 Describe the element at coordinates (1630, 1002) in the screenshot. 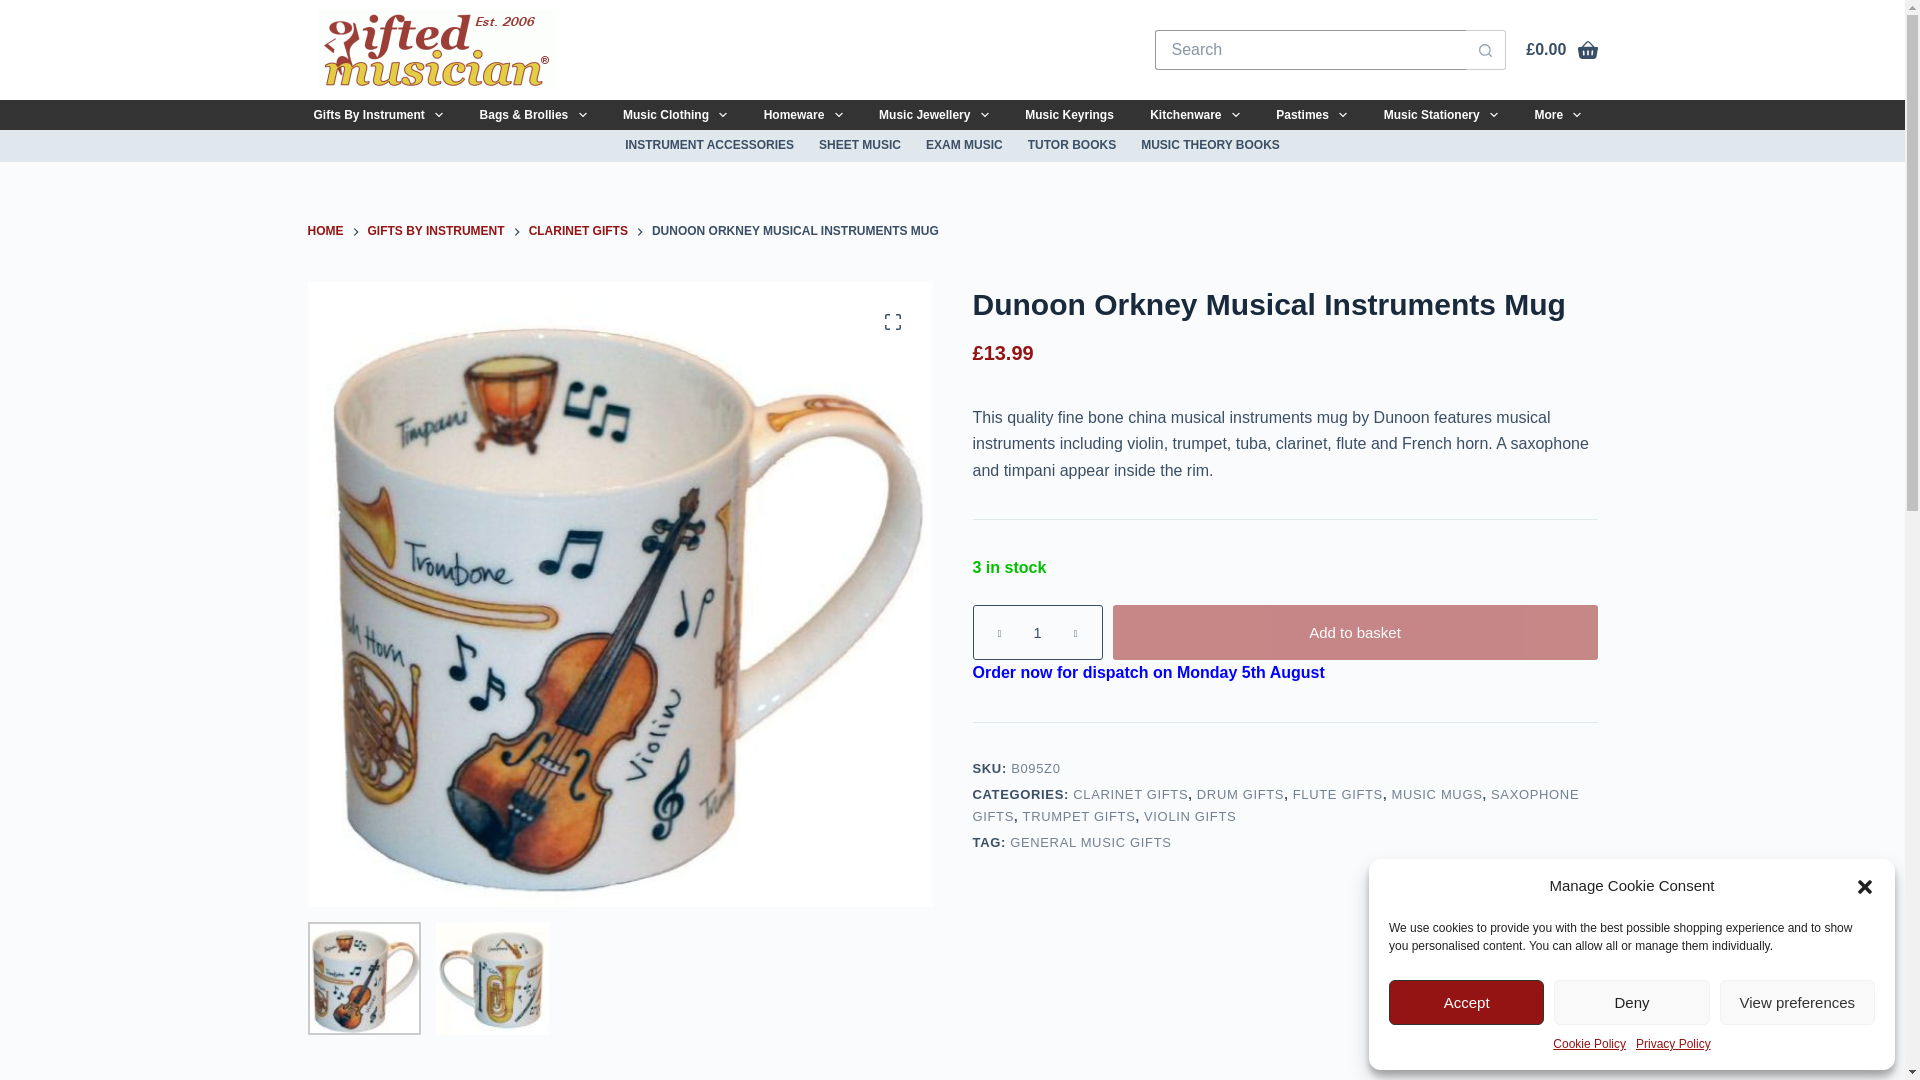

I see `Deny` at that location.